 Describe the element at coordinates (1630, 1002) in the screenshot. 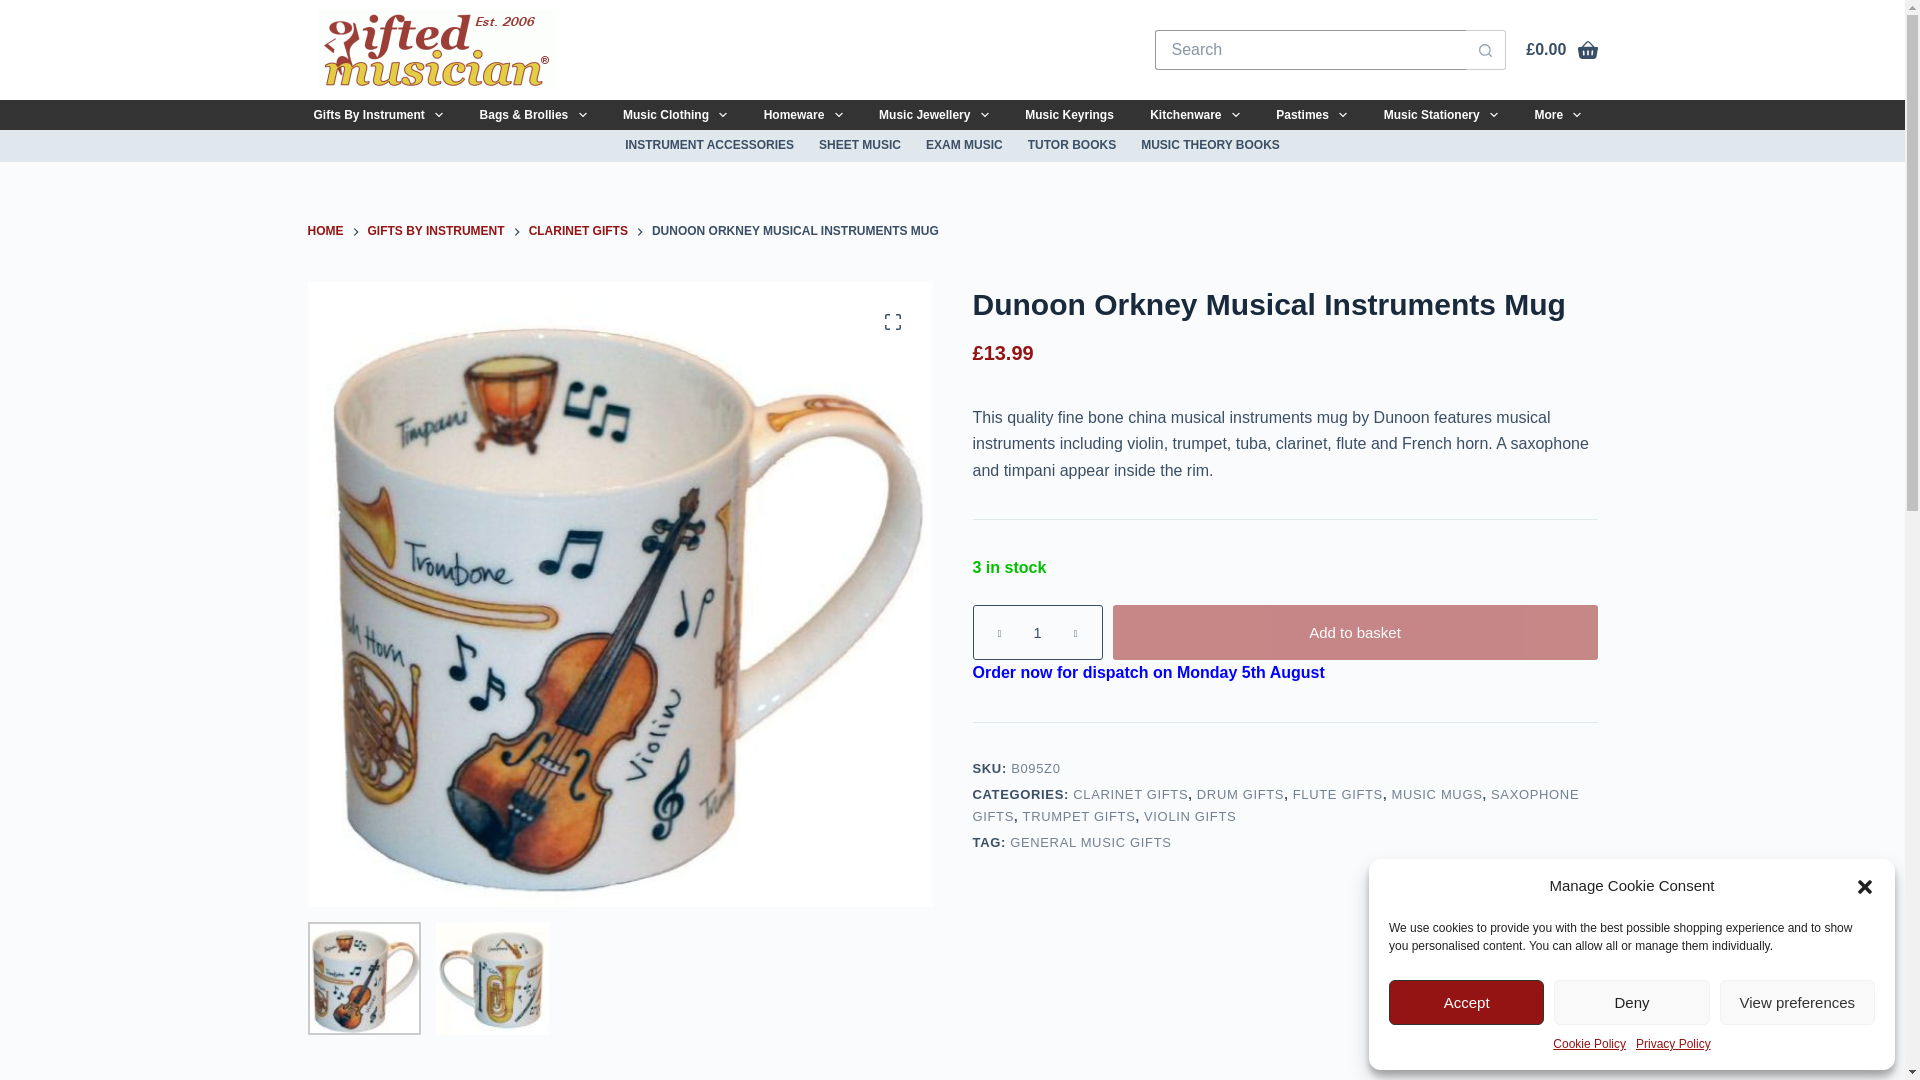

I see `Deny` at that location.